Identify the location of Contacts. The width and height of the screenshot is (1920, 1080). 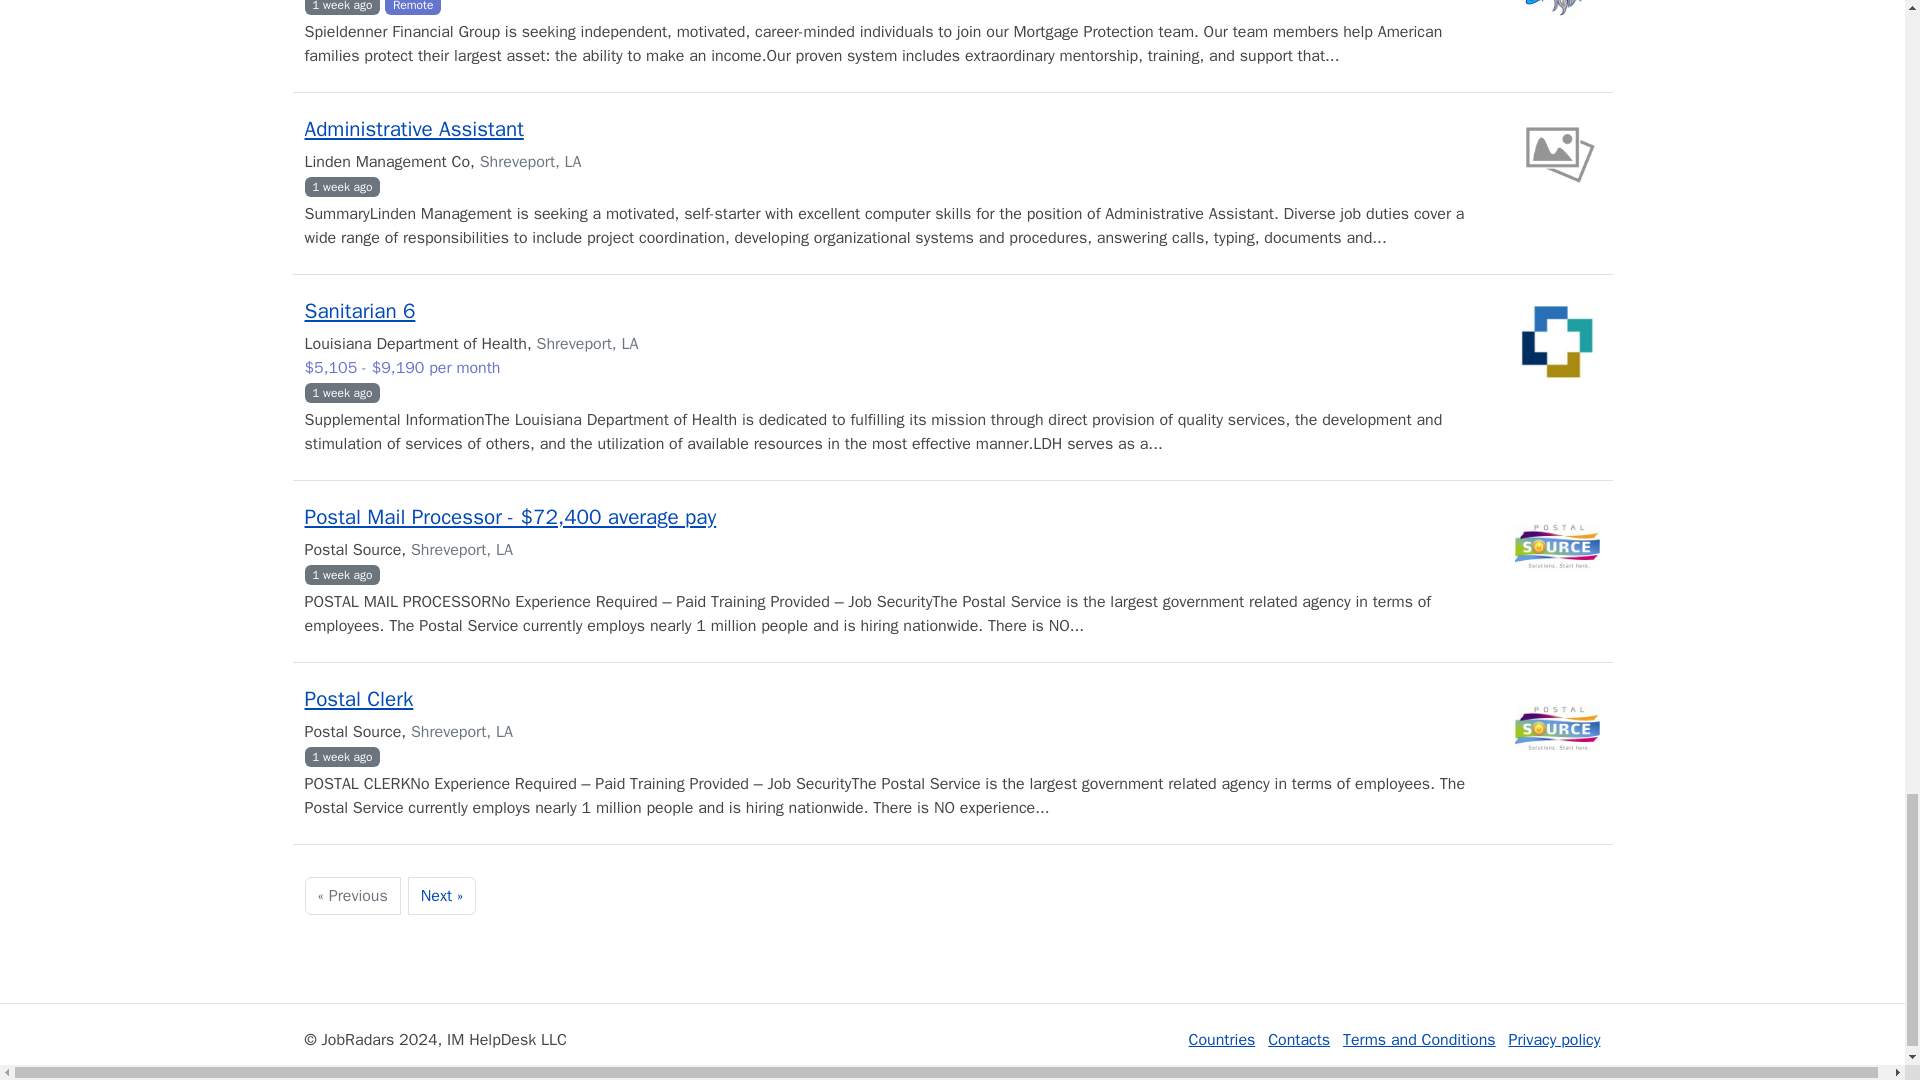
(1298, 1040).